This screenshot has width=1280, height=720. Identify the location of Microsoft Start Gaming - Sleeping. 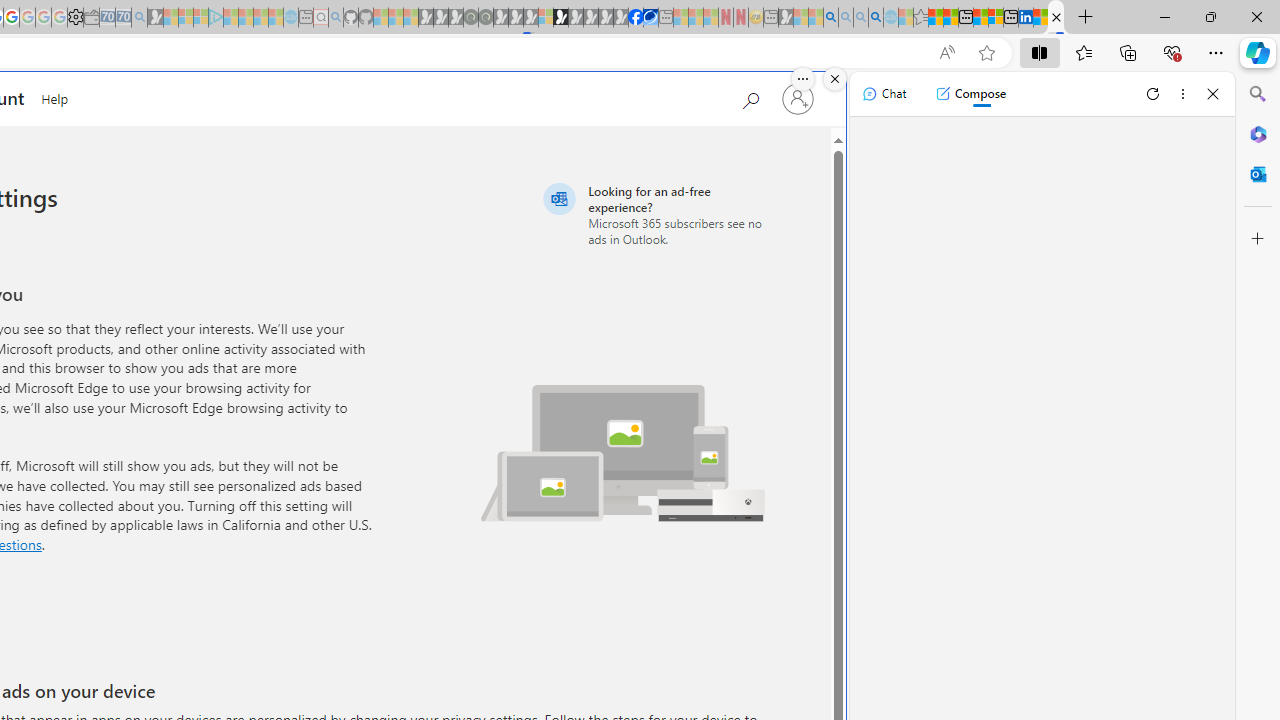
(155, 18).